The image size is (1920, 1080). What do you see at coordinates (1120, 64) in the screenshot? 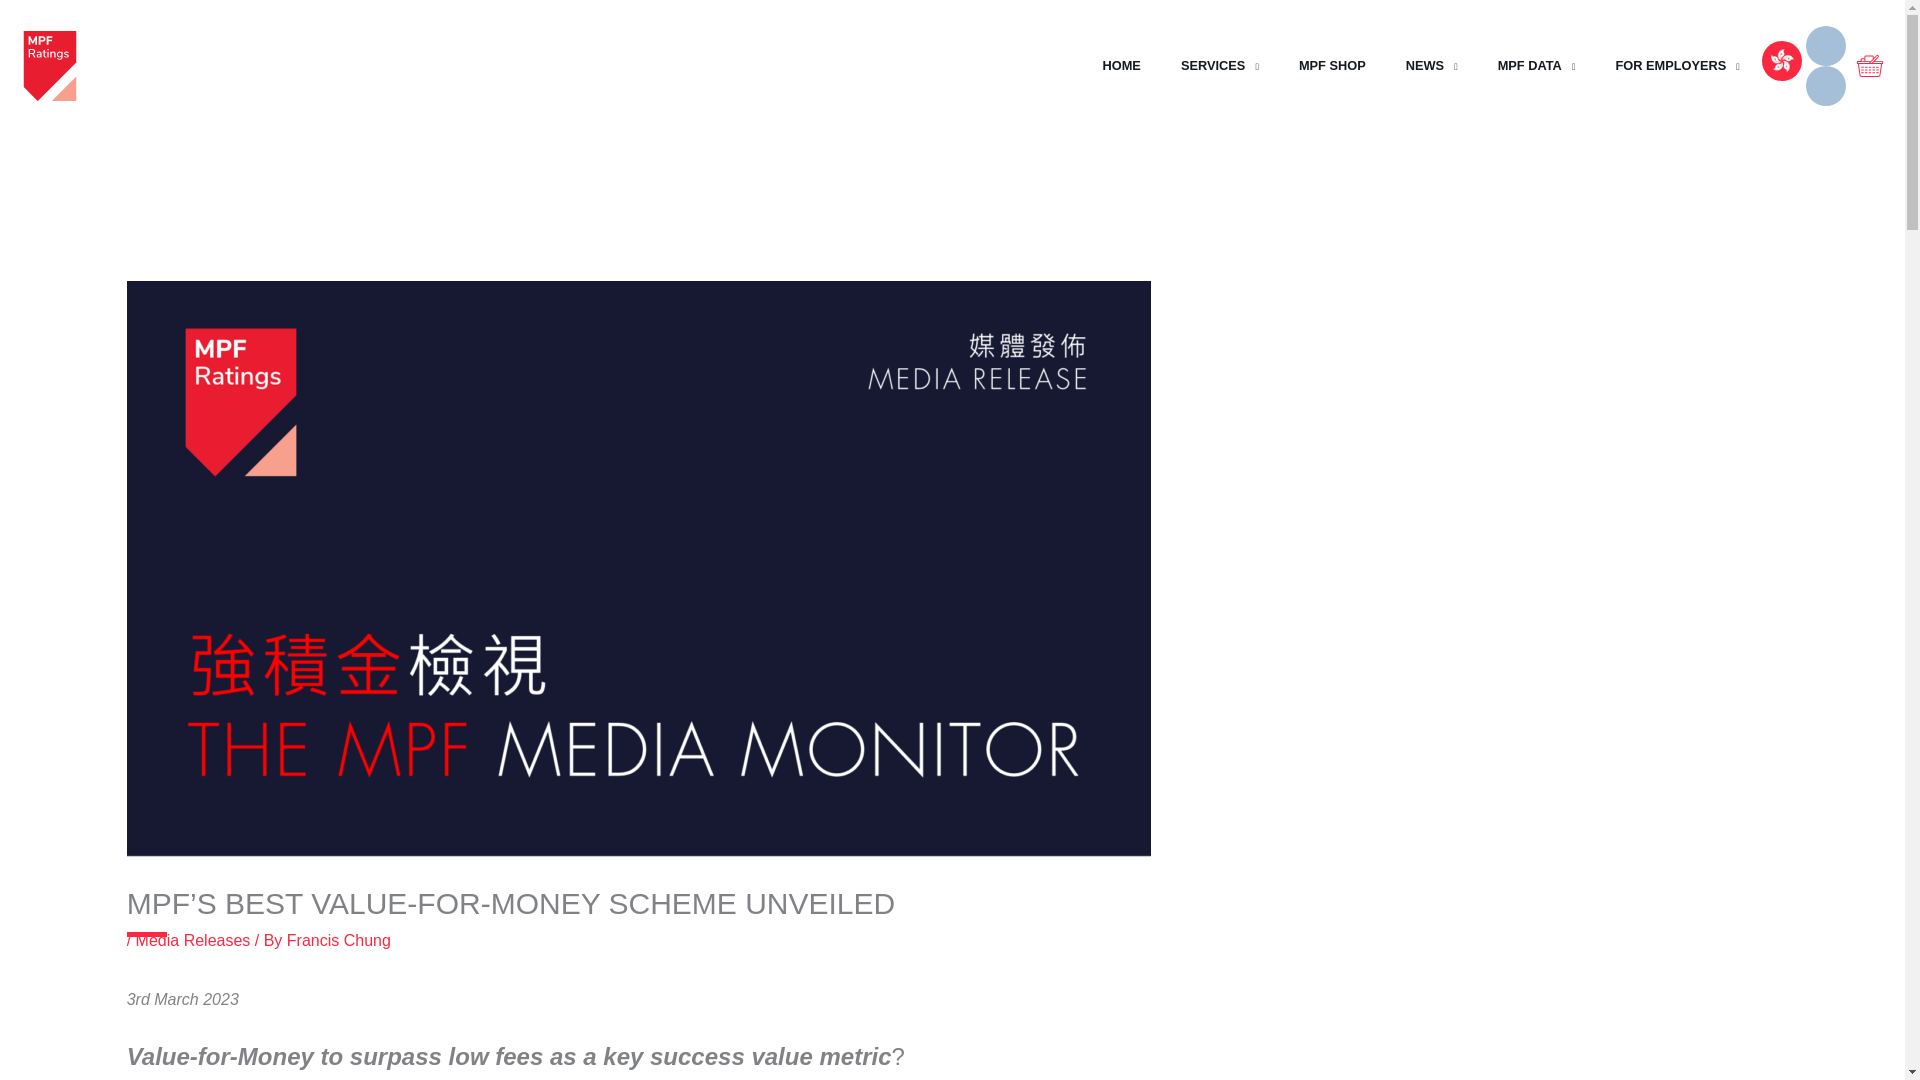
I see `HOME` at bounding box center [1120, 64].